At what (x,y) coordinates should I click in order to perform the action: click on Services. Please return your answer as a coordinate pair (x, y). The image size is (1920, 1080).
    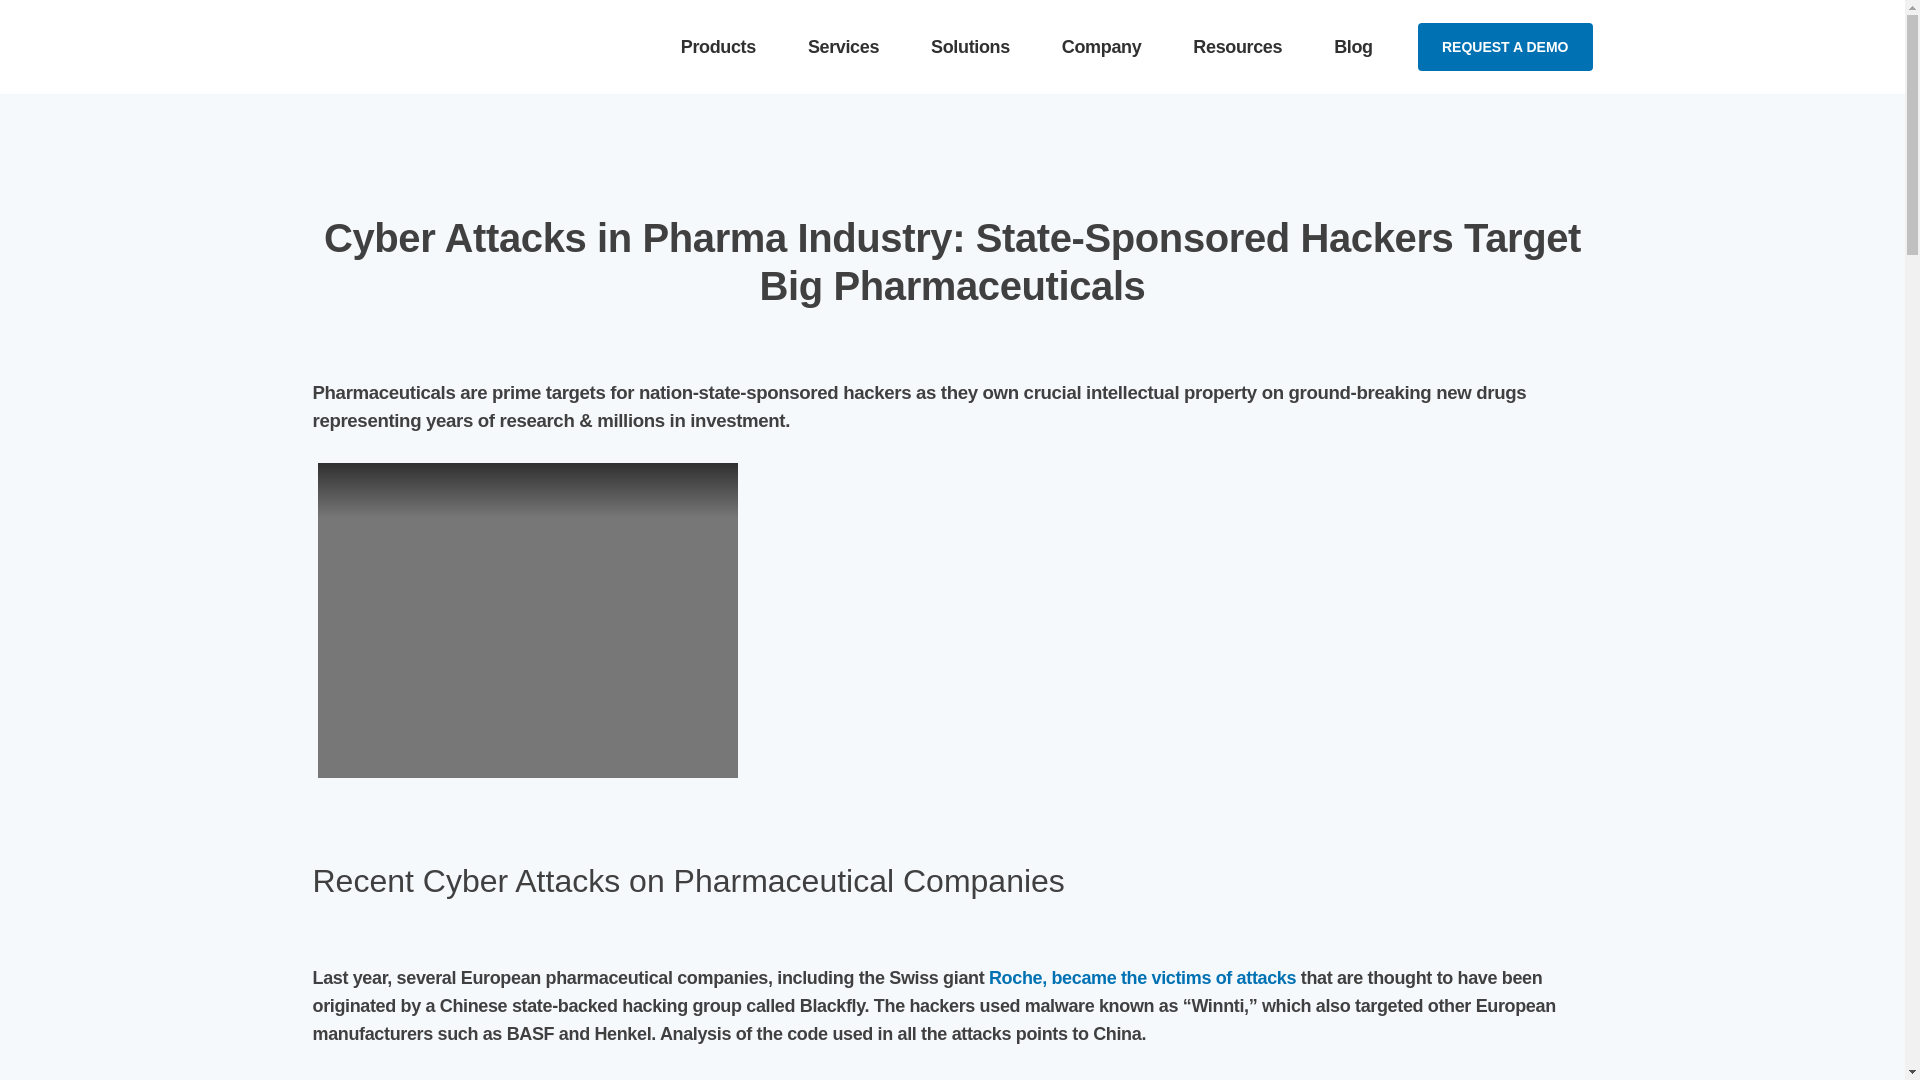
    Looking at the image, I should click on (844, 46).